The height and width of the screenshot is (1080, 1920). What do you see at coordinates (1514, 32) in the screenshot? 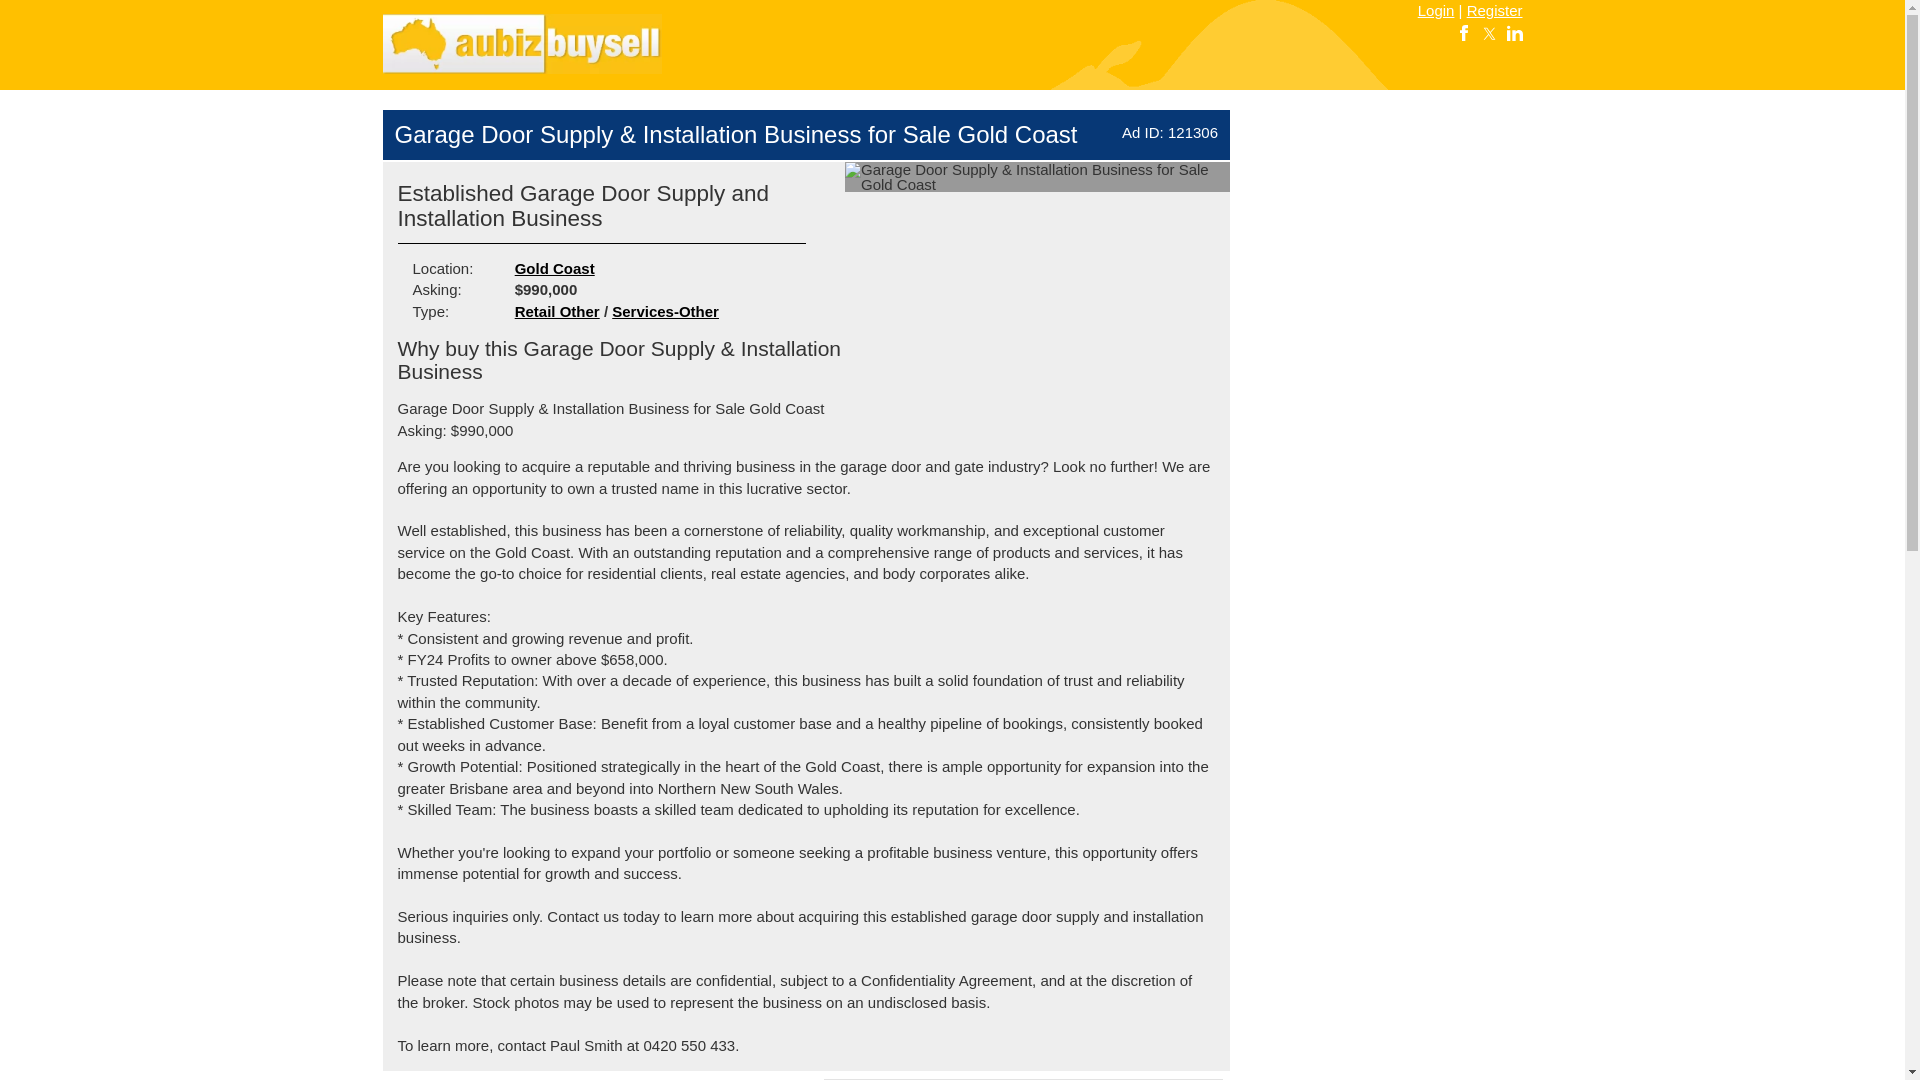
I see `Follow us on LinkedIn` at bounding box center [1514, 32].